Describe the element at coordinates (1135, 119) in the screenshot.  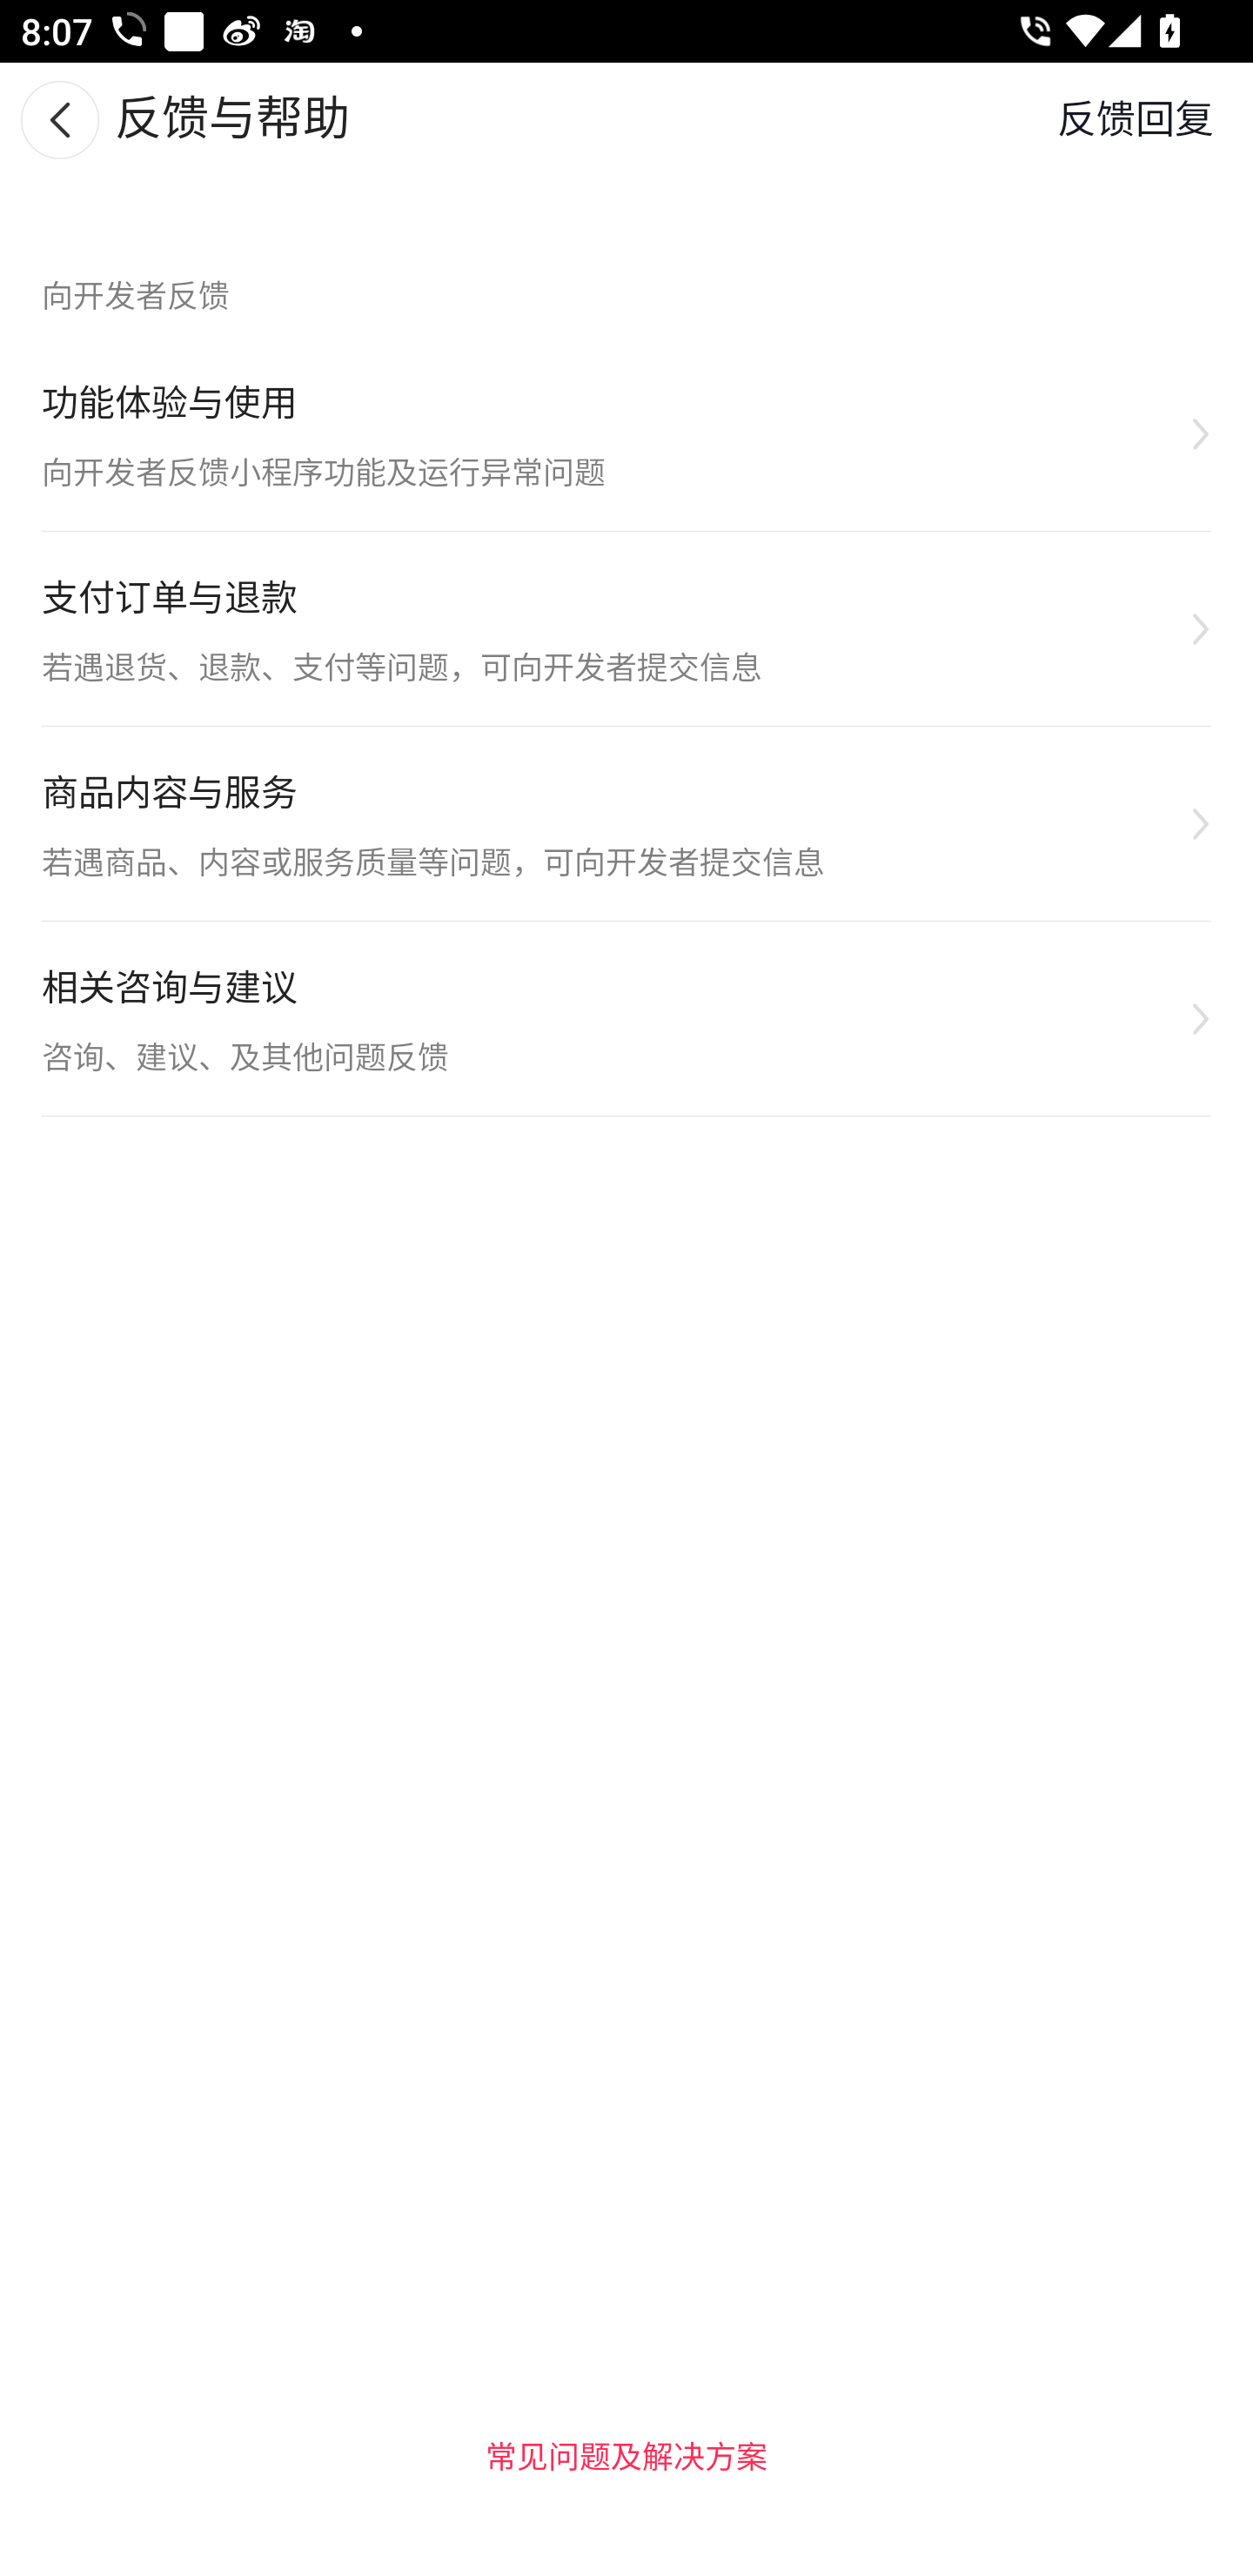
I see `反馈回复` at that location.